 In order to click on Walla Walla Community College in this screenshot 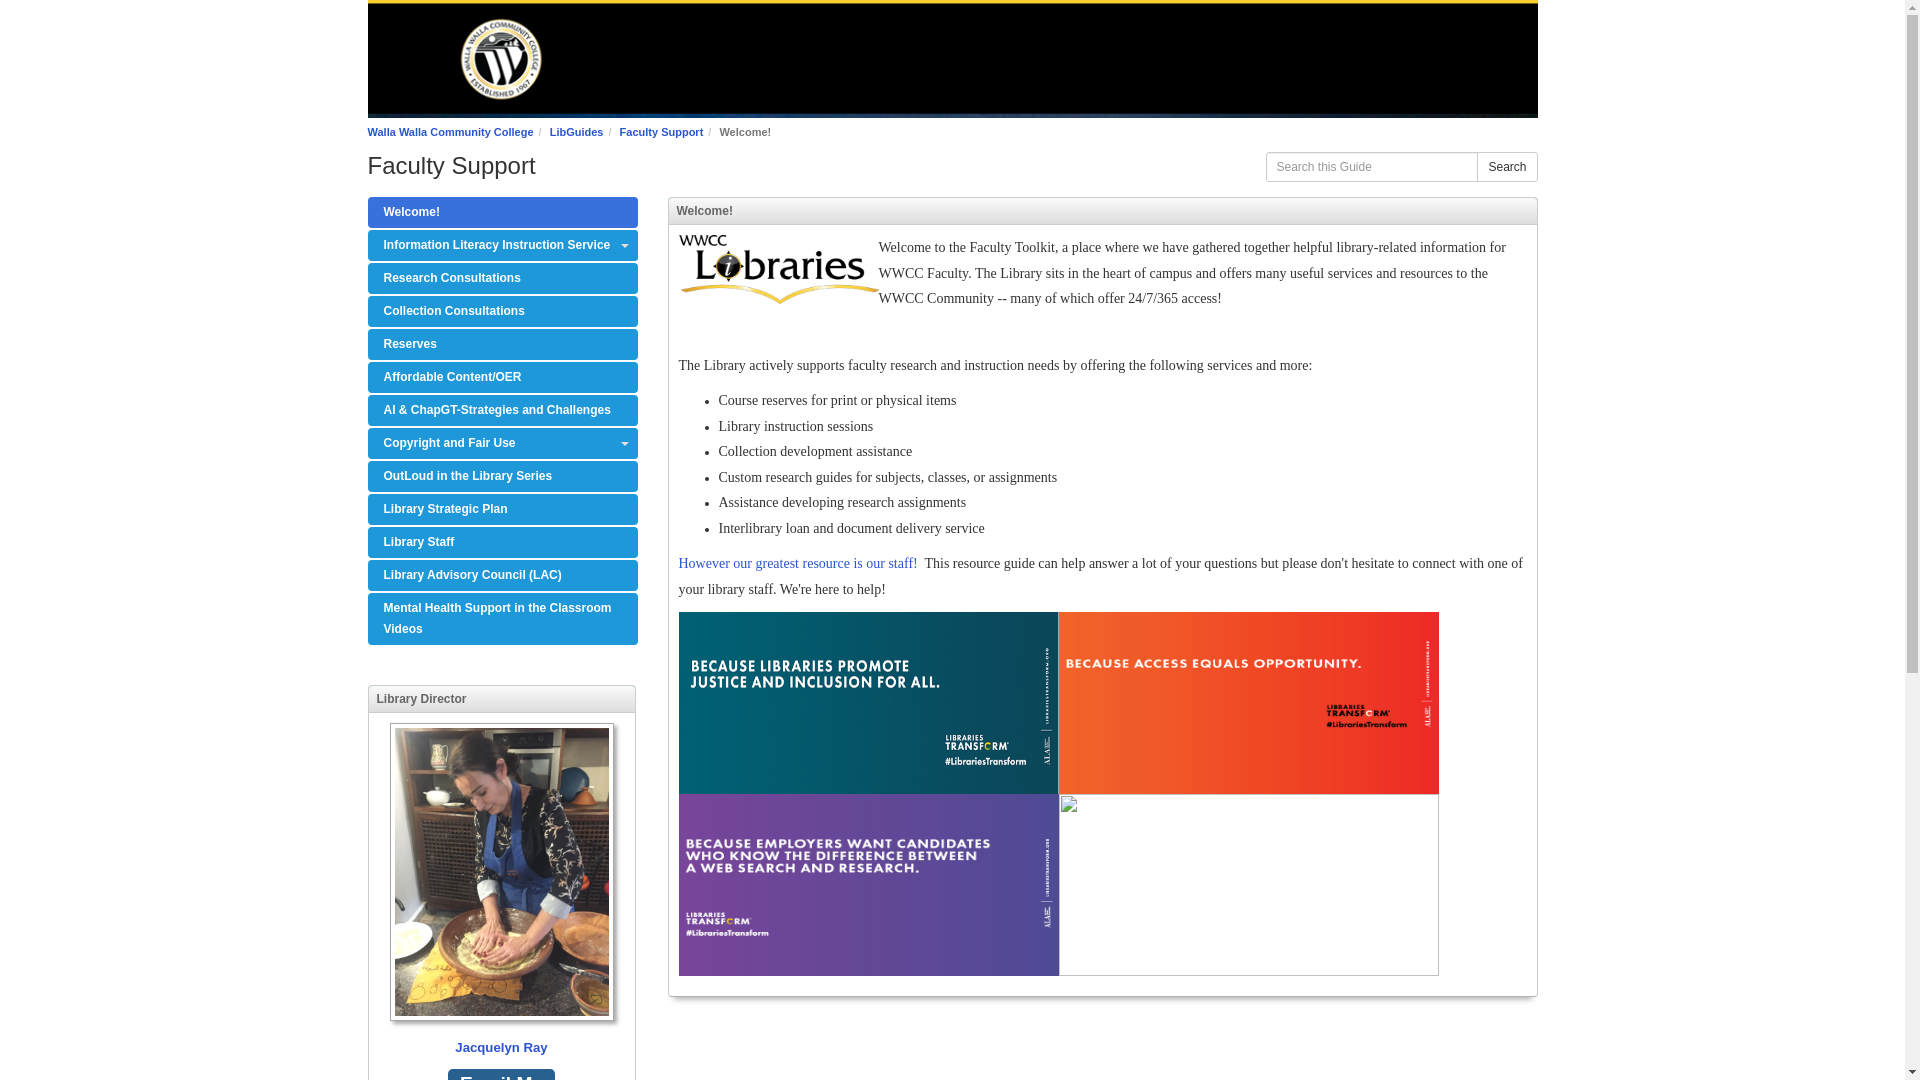, I will do `click(450, 132)`.